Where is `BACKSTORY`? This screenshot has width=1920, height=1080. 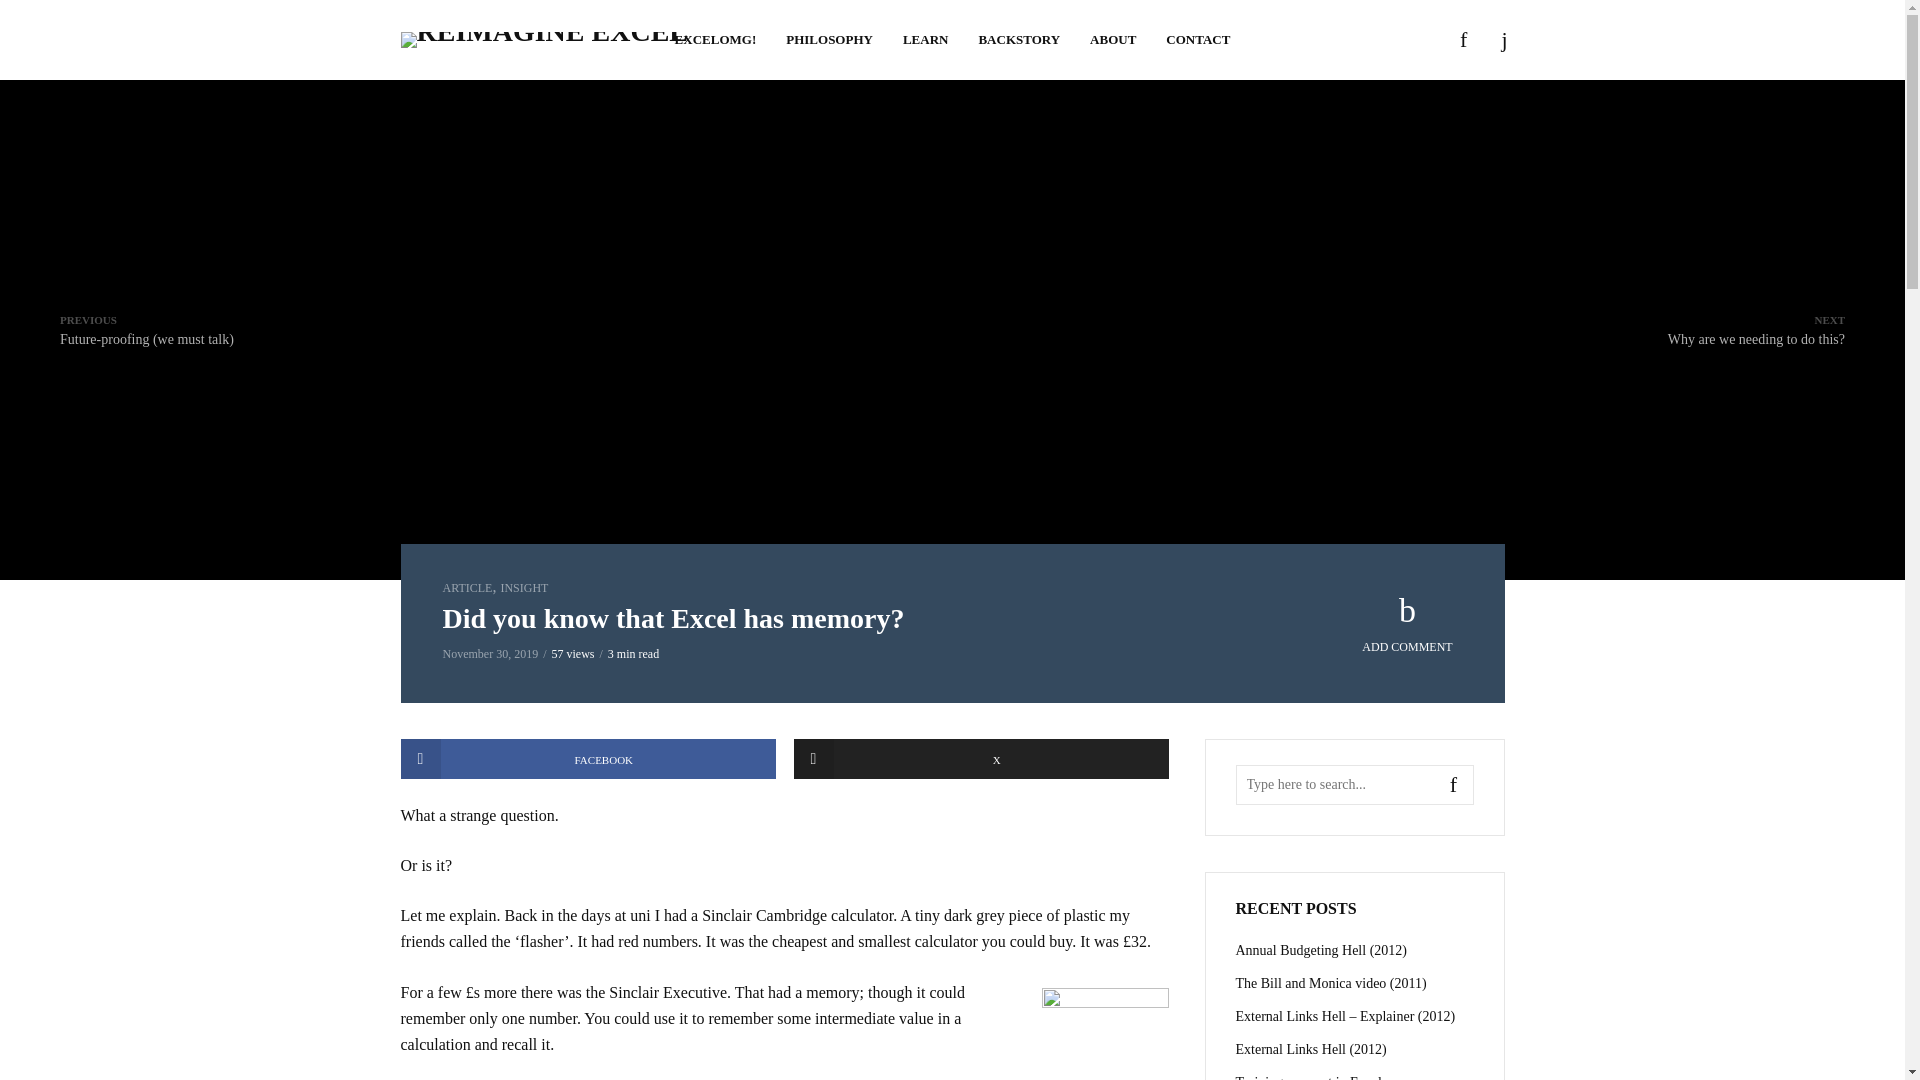
BACKSTORY is located at coordinates (587, 758).